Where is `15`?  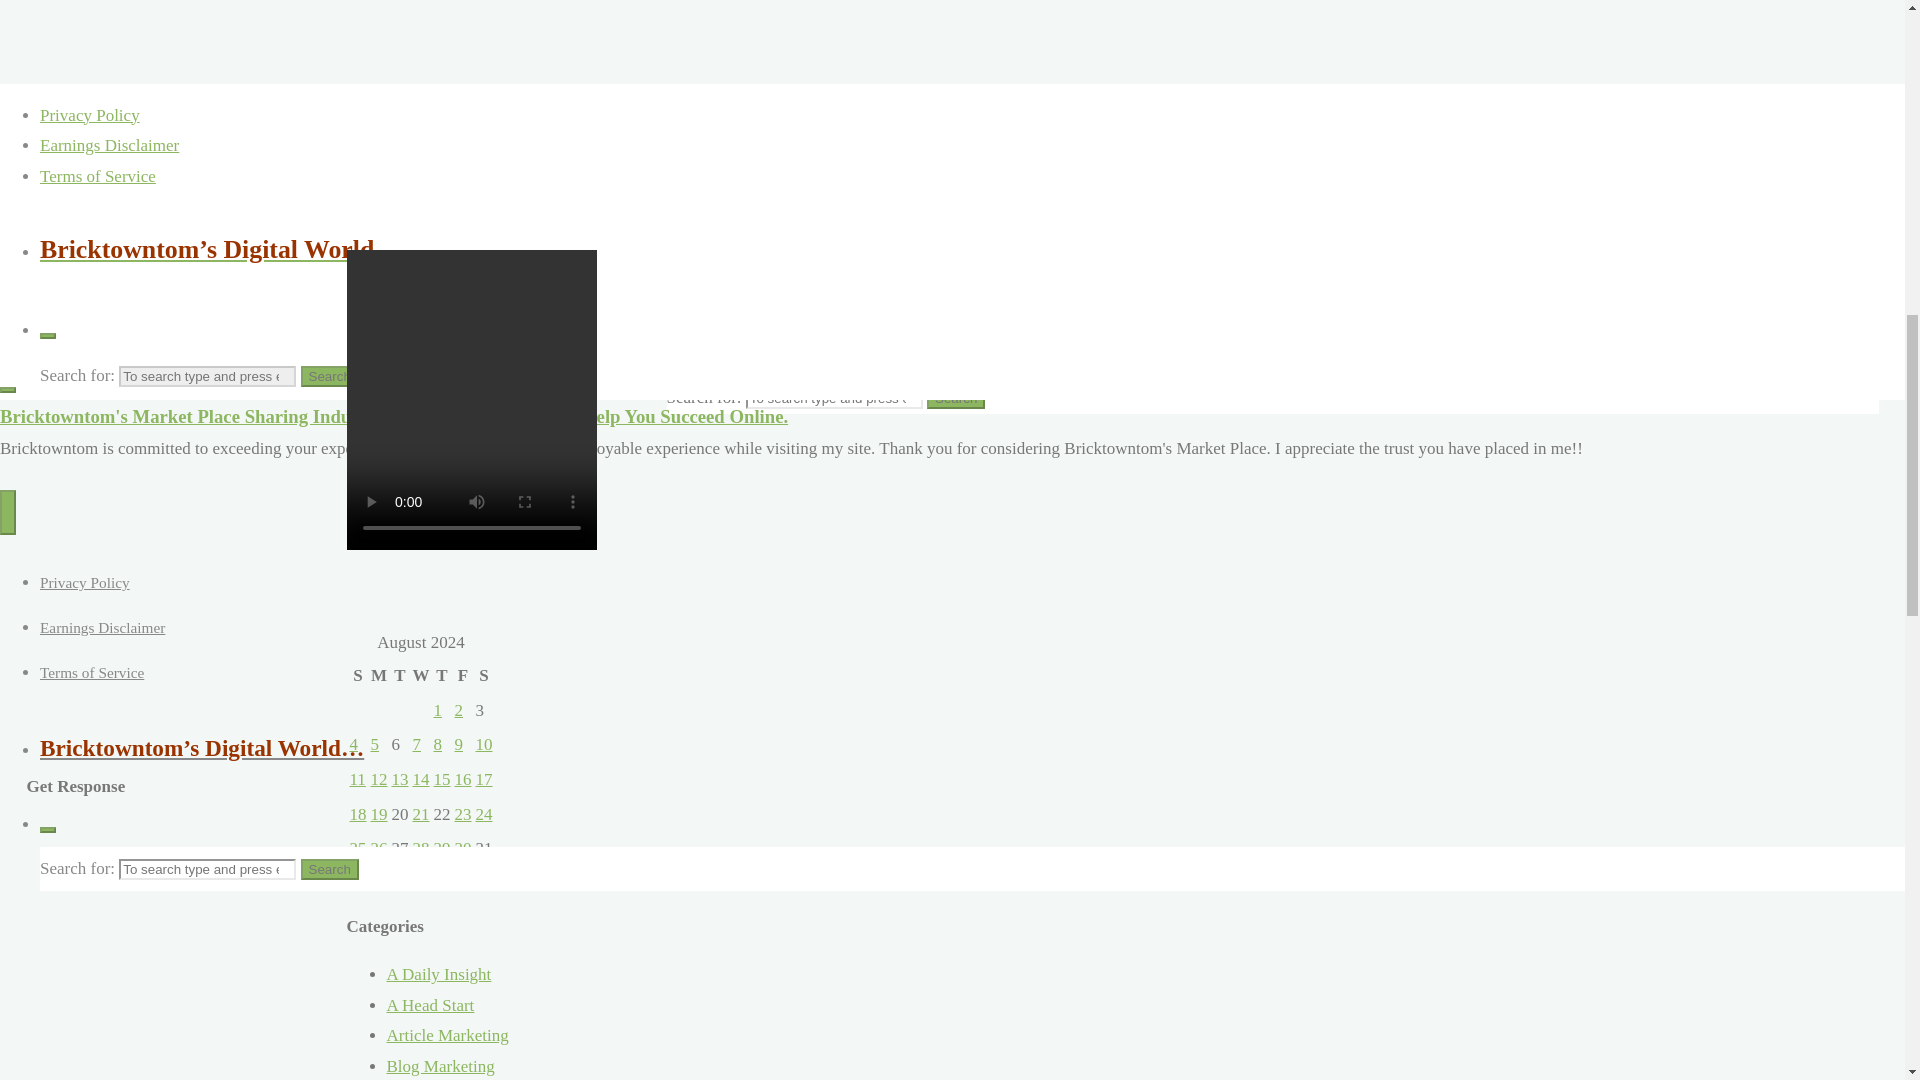
15 is located at coordinates (442, 780).